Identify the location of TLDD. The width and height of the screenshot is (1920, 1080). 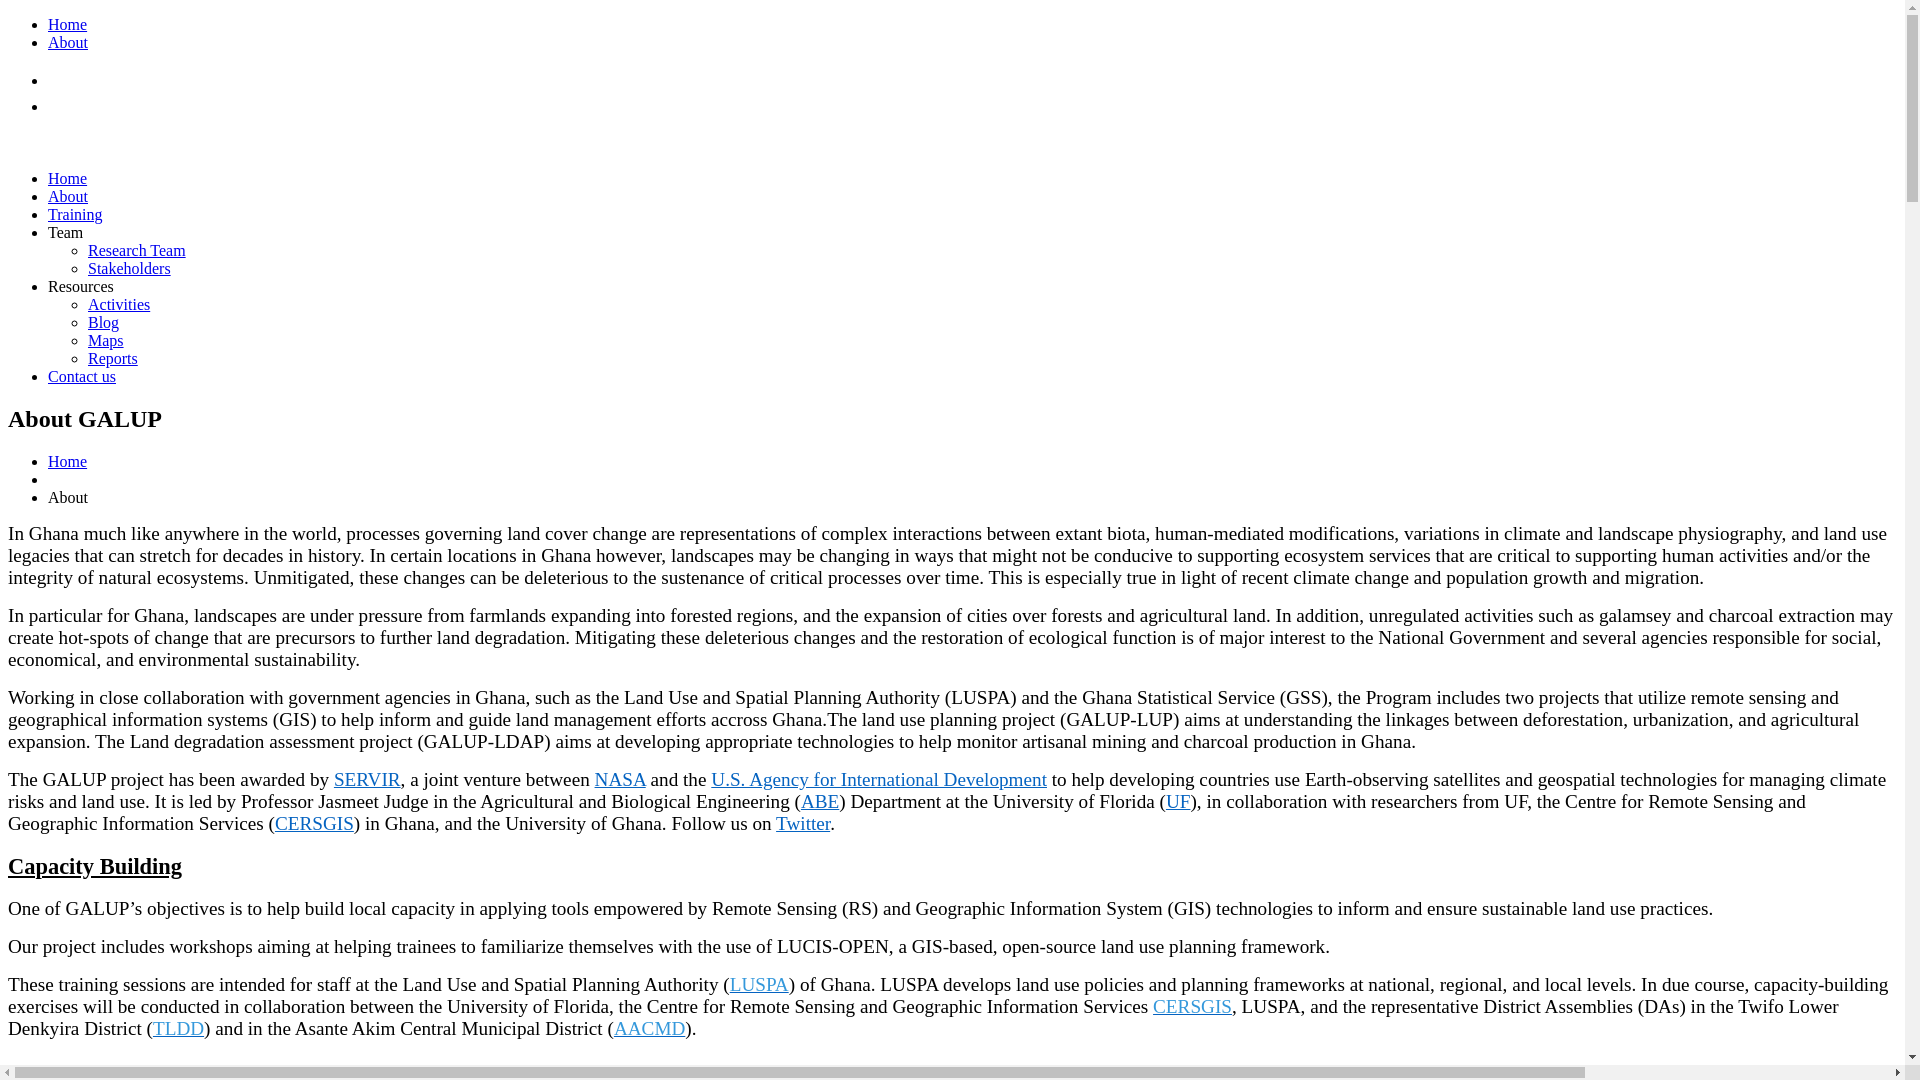
(178, 1028).